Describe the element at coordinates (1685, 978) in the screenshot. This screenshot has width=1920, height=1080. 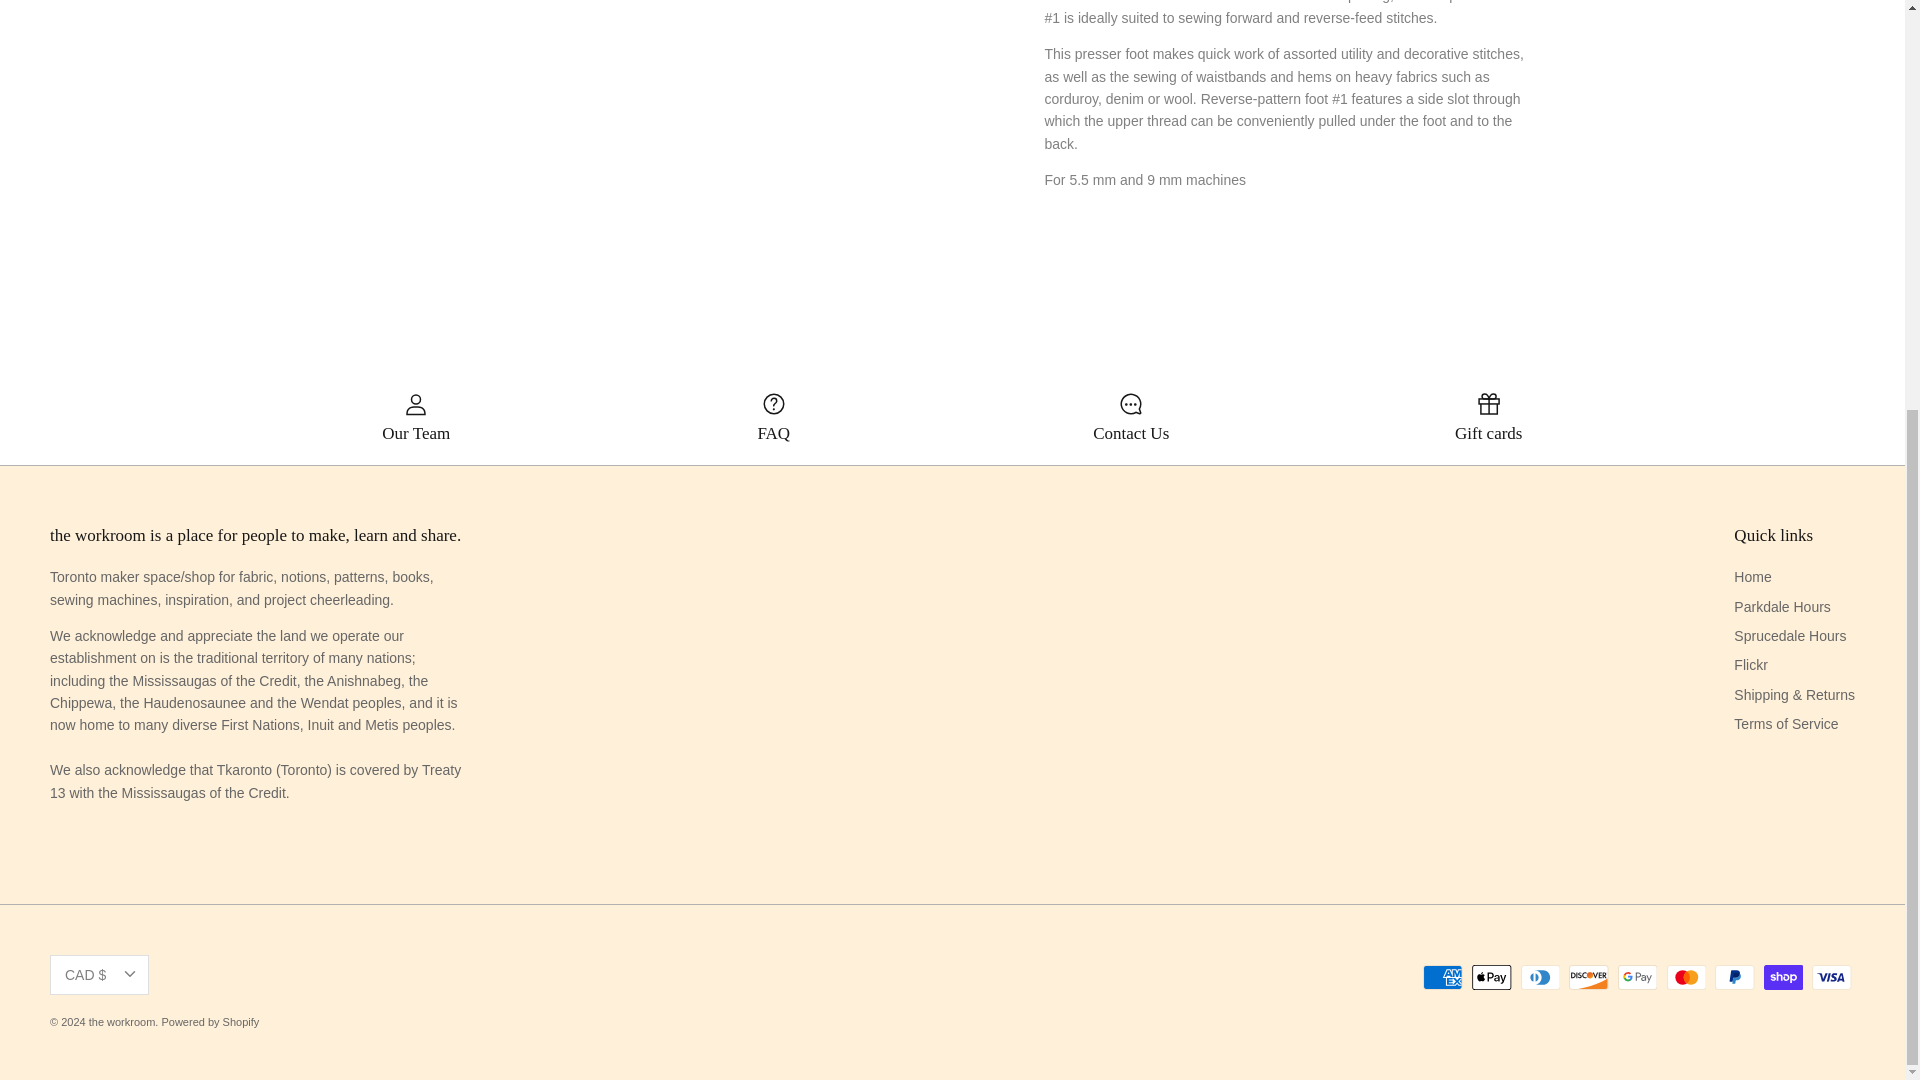
I see `Mastercard` at that location.